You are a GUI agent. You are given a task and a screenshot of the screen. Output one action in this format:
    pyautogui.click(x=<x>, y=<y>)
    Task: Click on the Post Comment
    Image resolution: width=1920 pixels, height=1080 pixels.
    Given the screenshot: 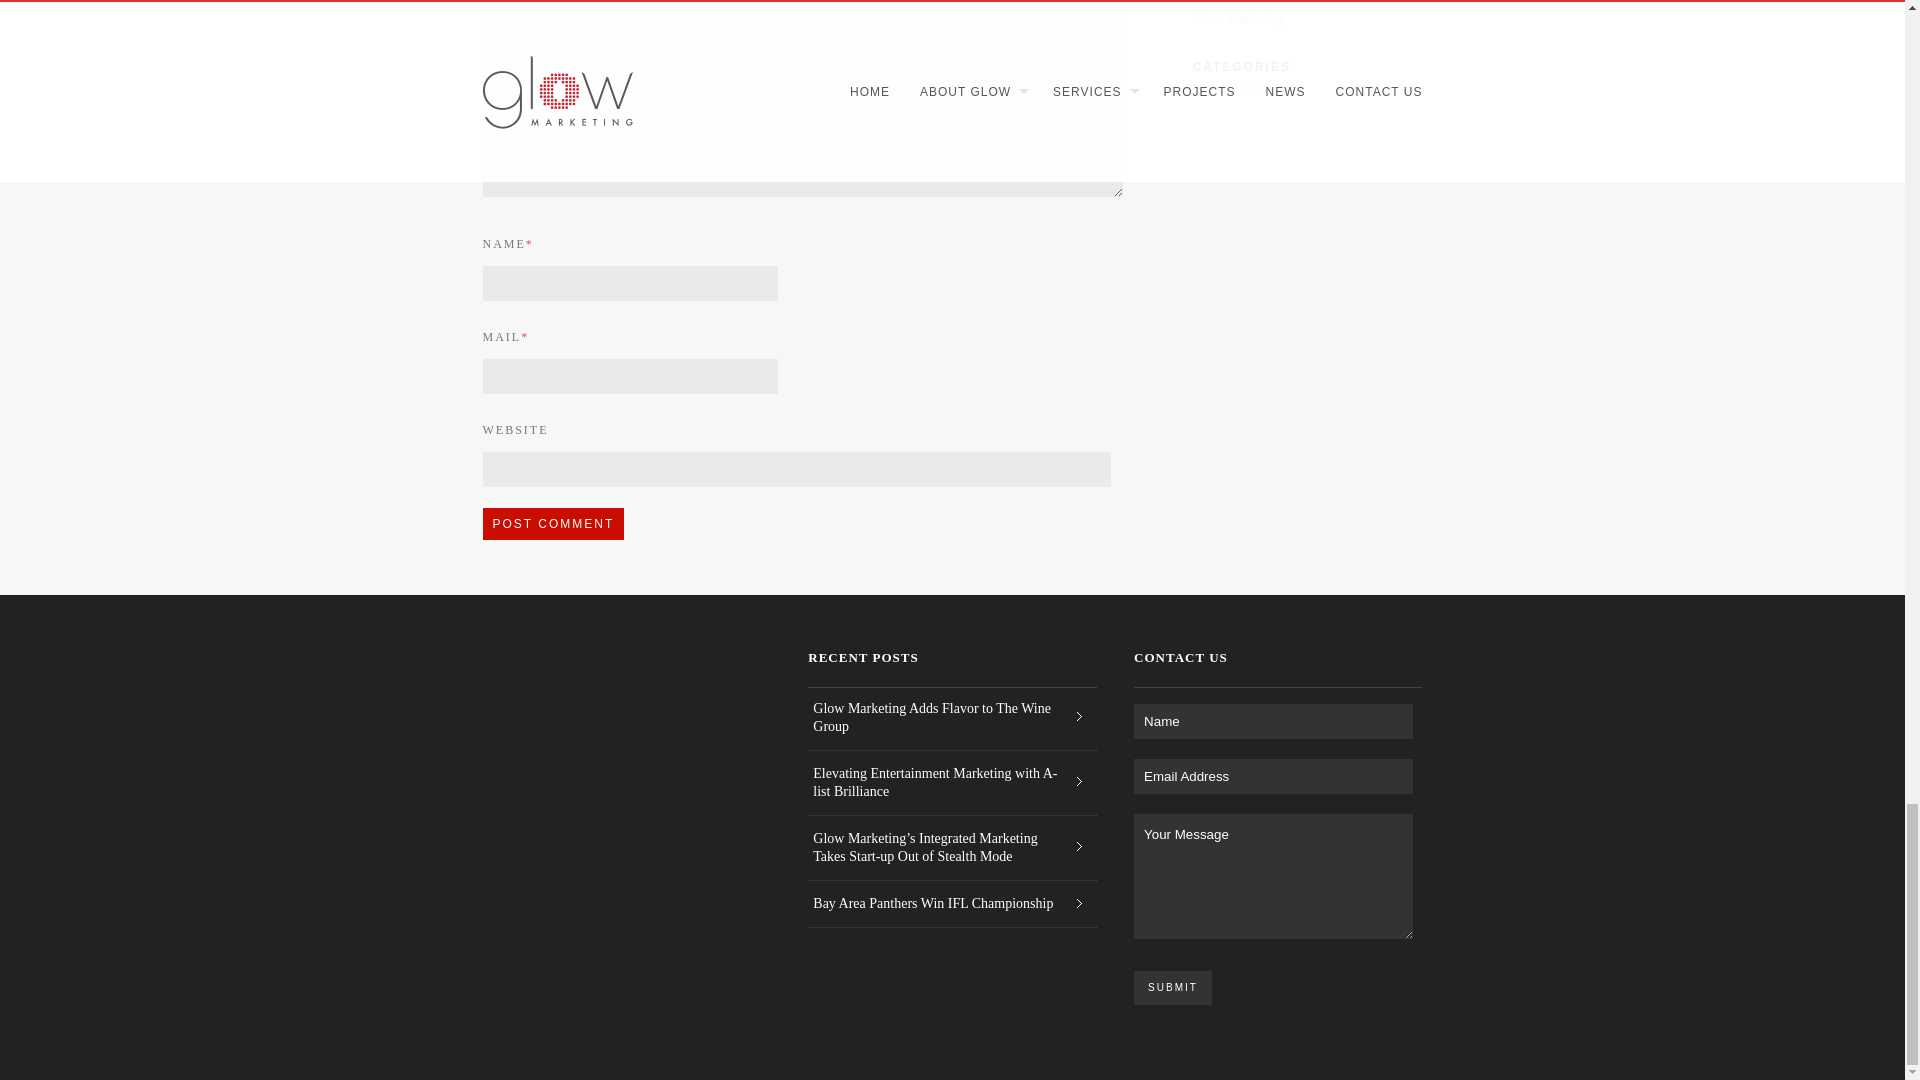 What is the action you would take?
    pyautogui.click(x=552, y=524)
    